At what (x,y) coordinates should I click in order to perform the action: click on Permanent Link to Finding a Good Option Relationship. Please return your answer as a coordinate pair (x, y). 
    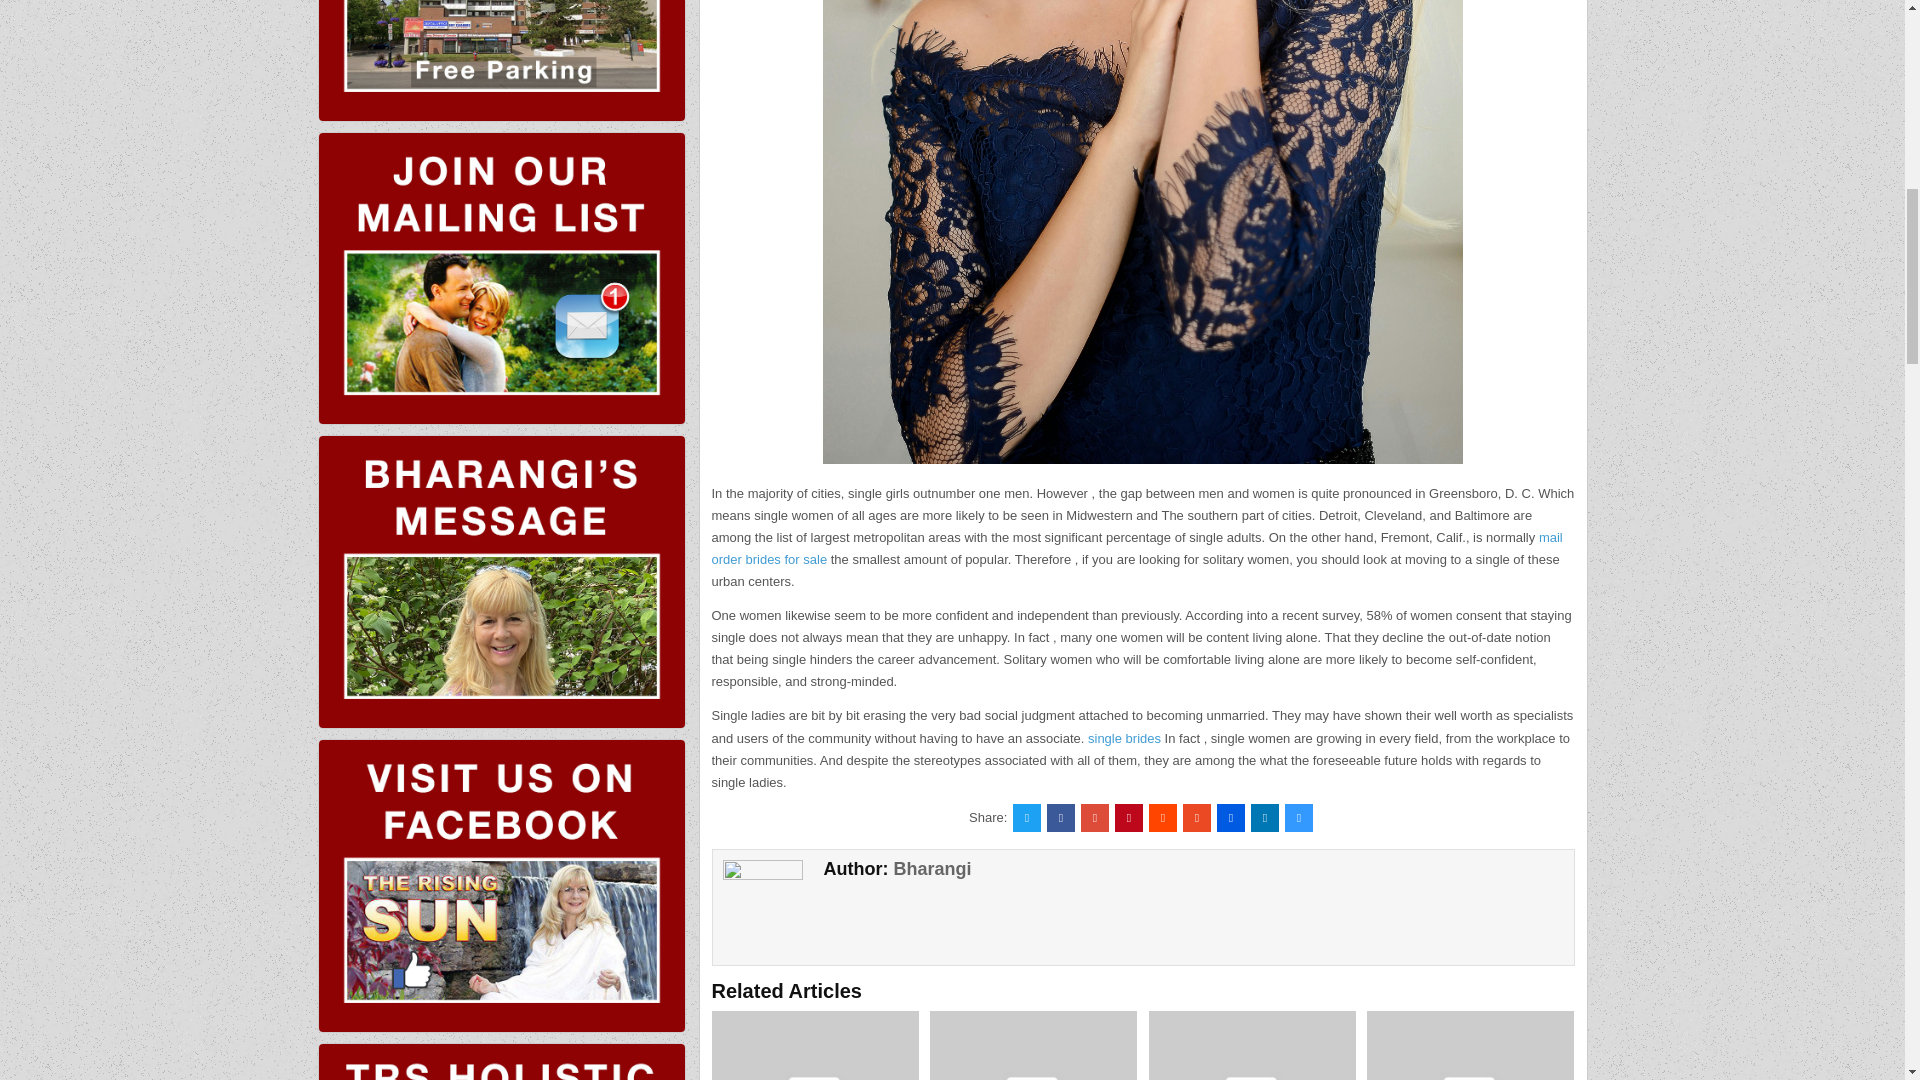
    Looking at the image, I should click on (1032, 1045).